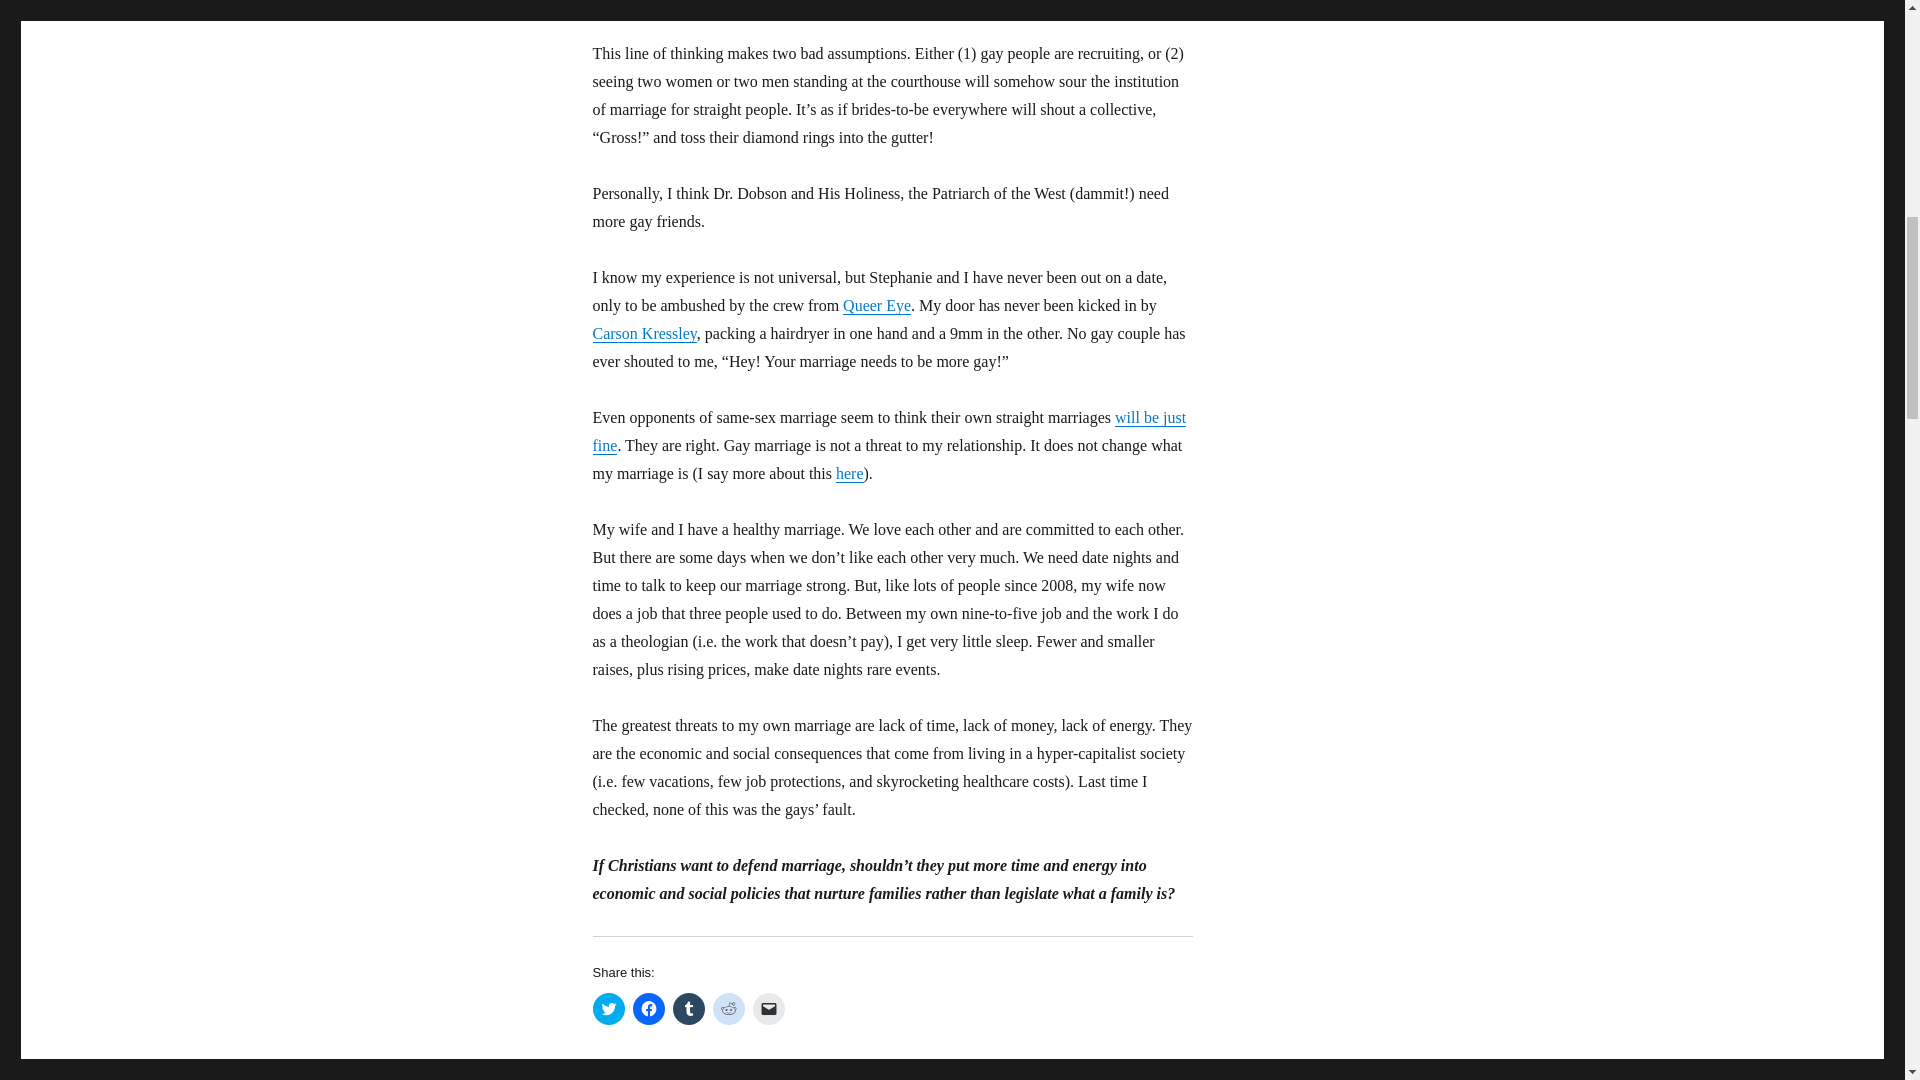 The image size is (1920, 1080). Describe the element at coordinates (850, 473) in the screenshot. I see `here` at that location.